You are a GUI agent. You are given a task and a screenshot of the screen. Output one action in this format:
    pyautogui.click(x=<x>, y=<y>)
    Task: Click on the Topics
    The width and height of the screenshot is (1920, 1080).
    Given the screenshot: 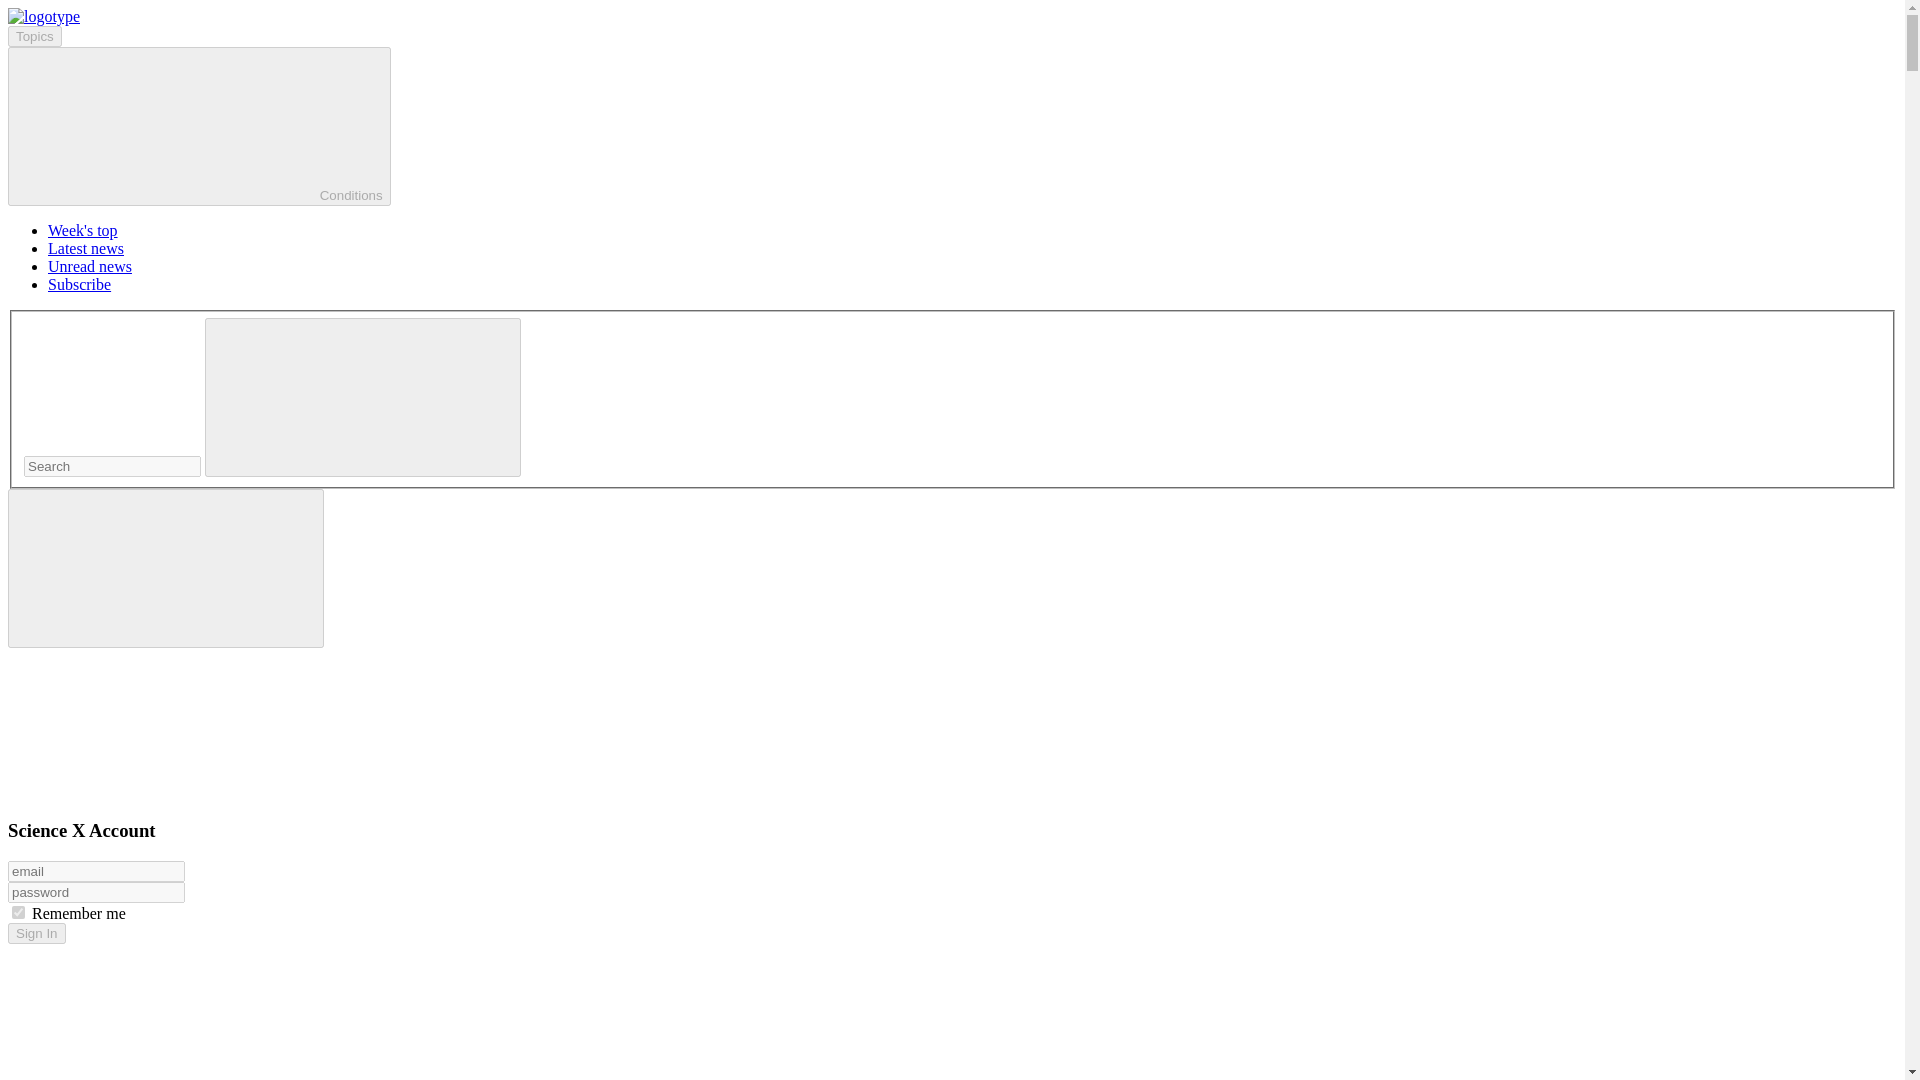 What is the action you would take?
    pyautogui.click(x=34, y=36)
    